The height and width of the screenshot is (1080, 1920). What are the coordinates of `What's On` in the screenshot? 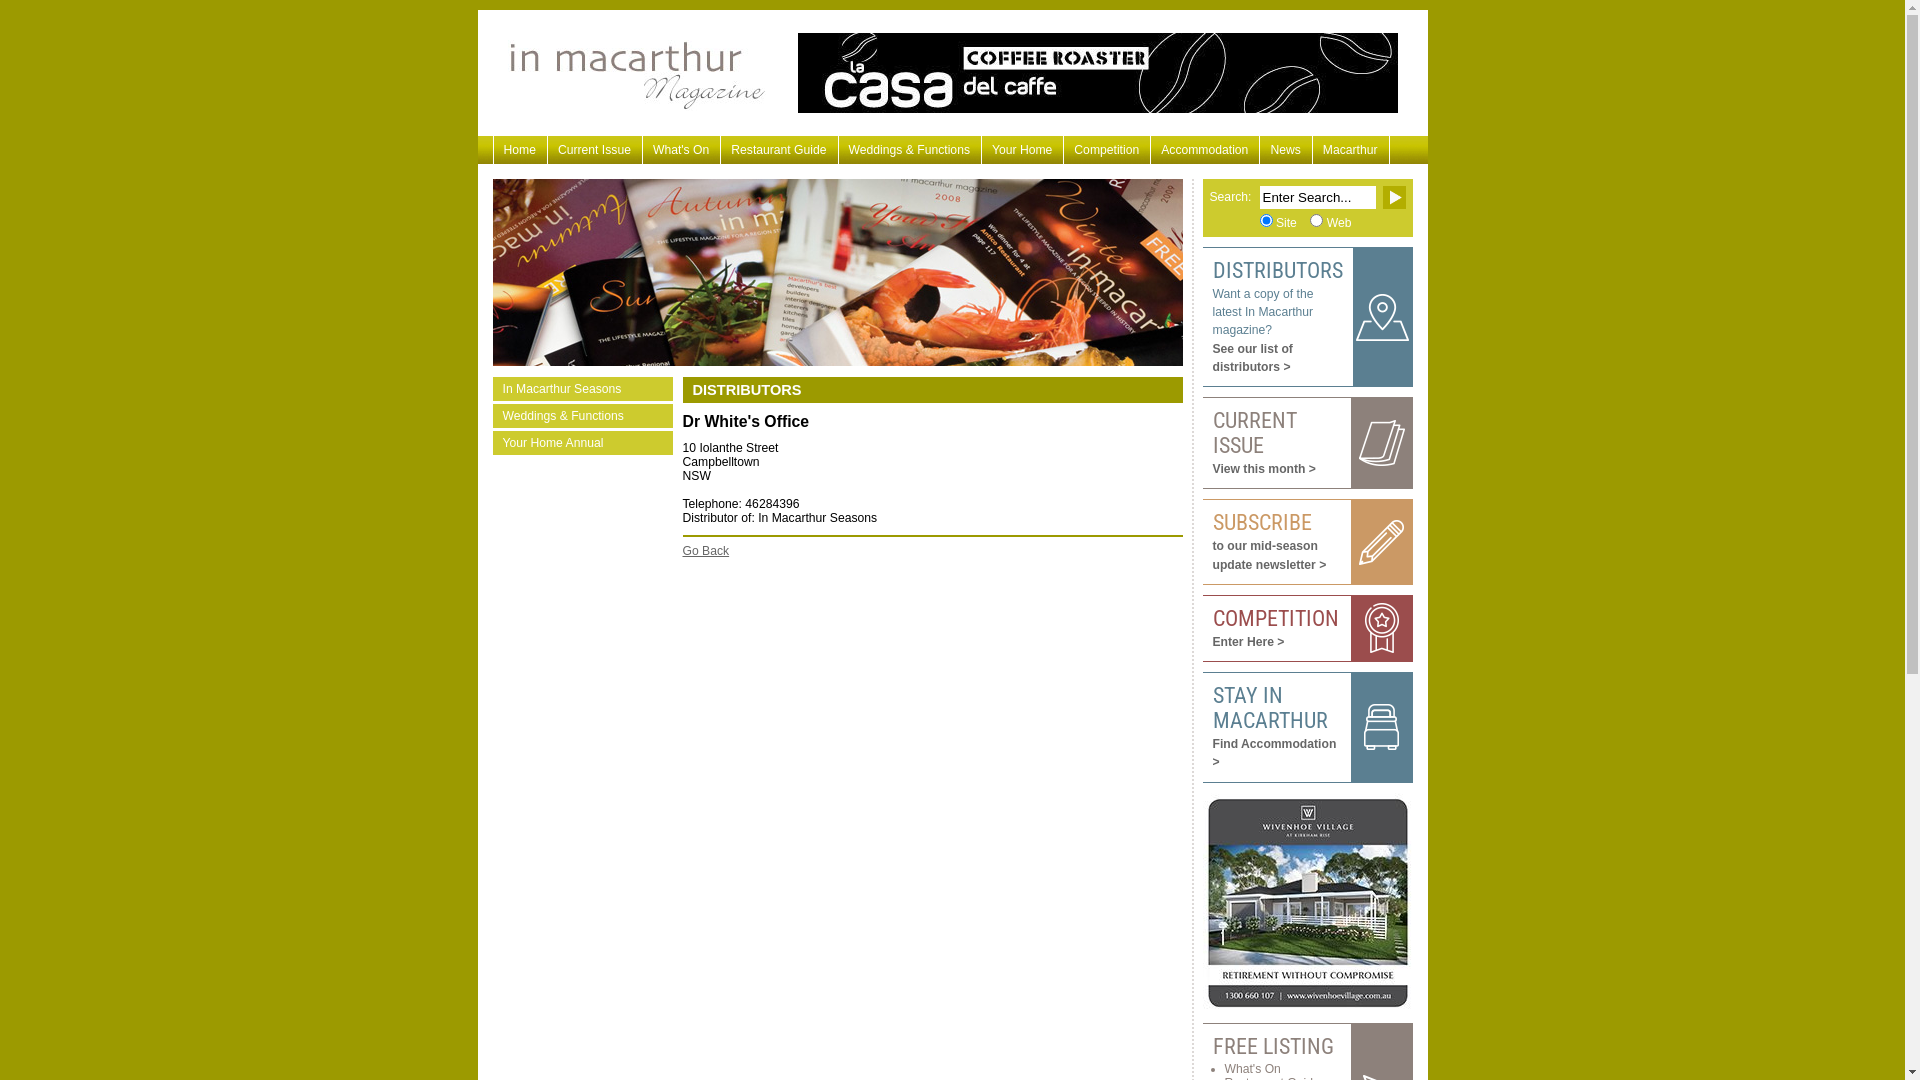 It's located at (682, 150).